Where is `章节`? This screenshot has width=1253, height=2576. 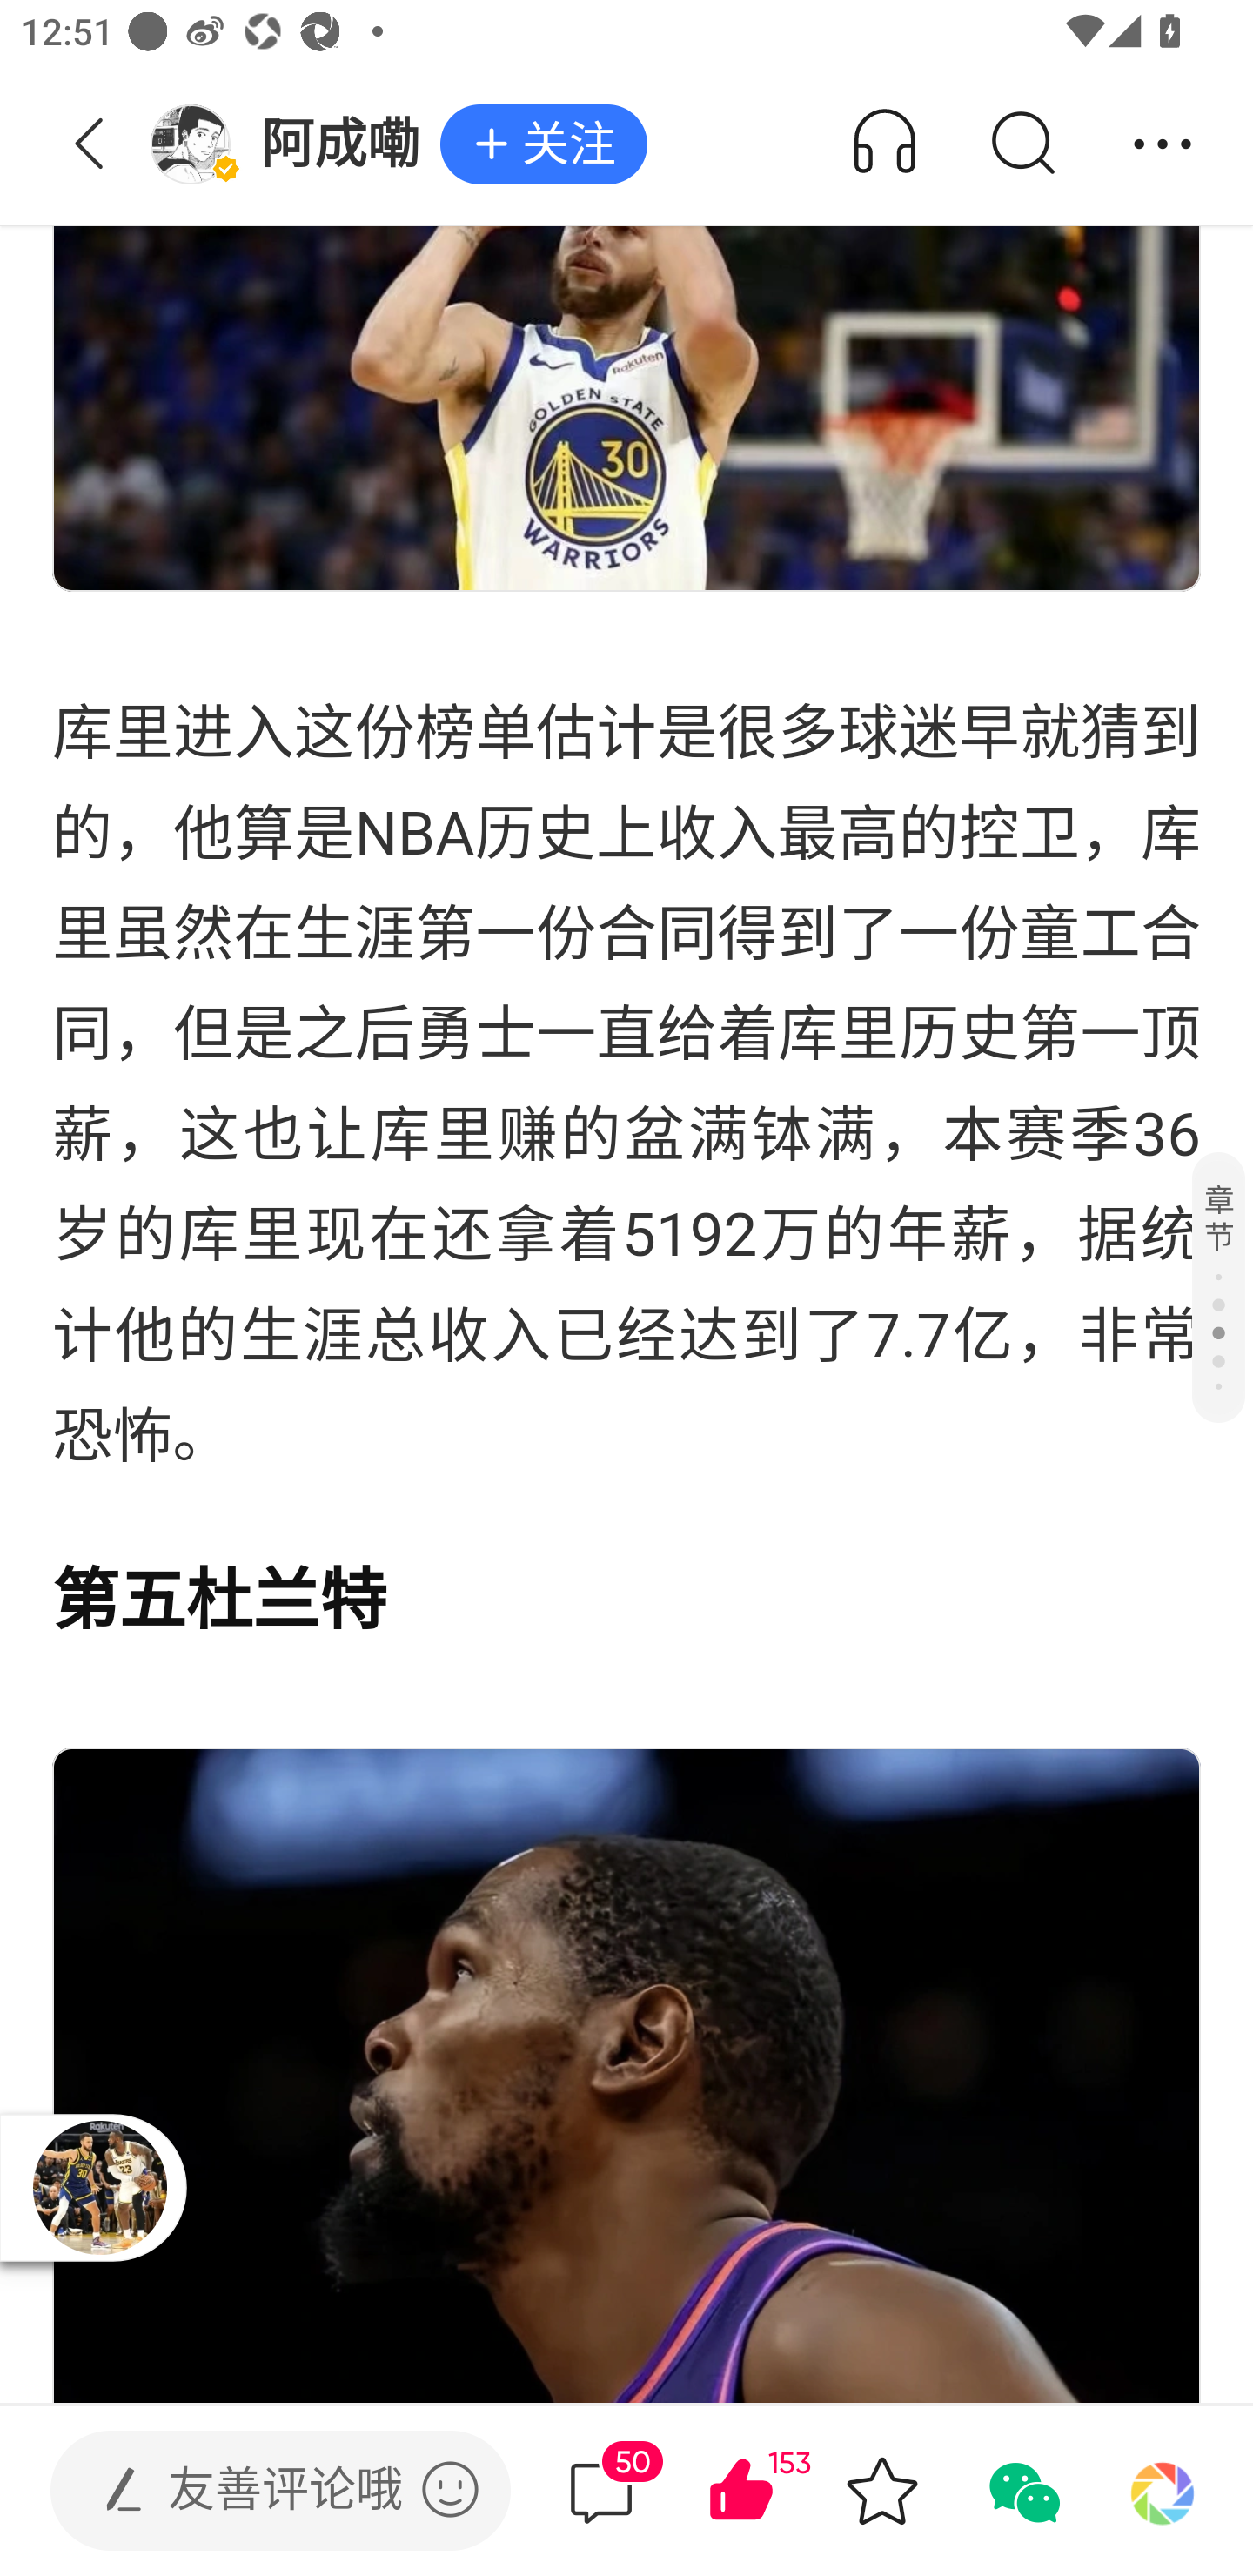
章节 is located at coordinates (1218, 1286).